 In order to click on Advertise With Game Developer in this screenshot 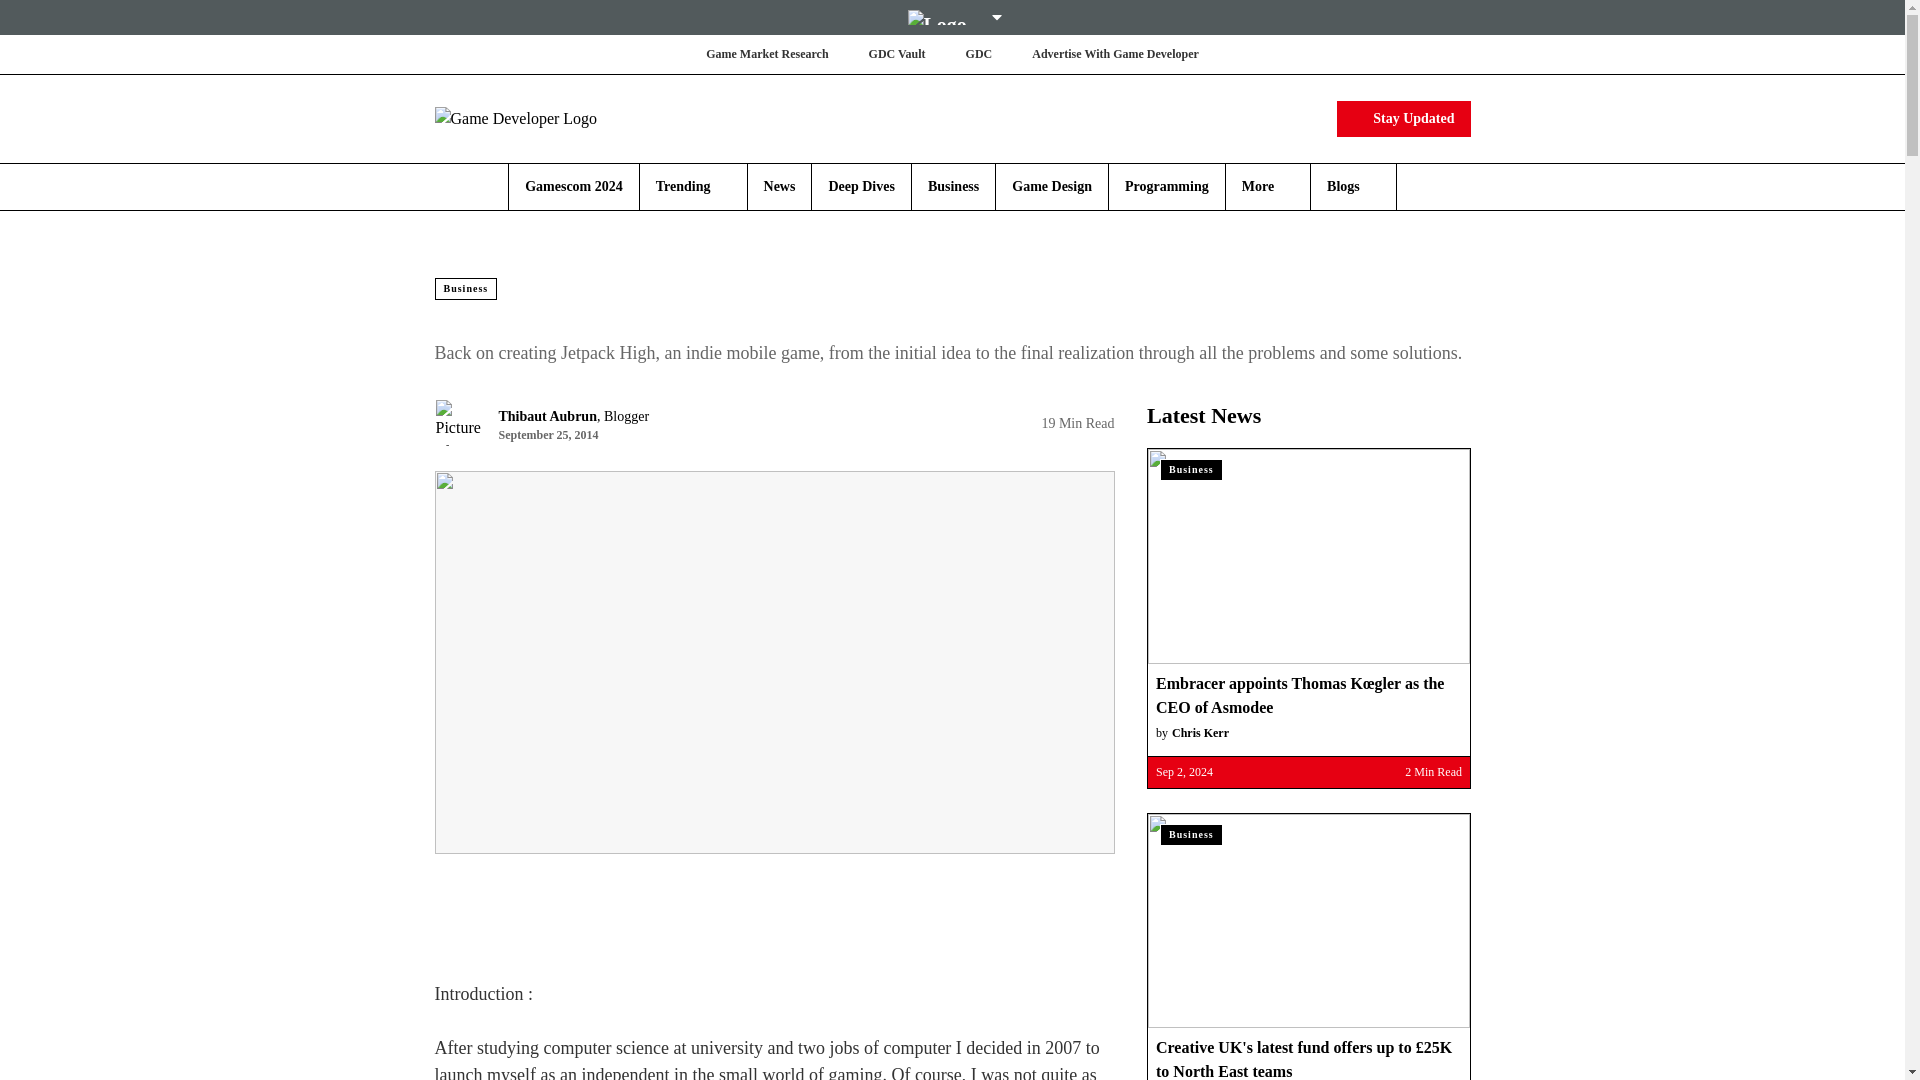, I will do `click(1115, 54)`.